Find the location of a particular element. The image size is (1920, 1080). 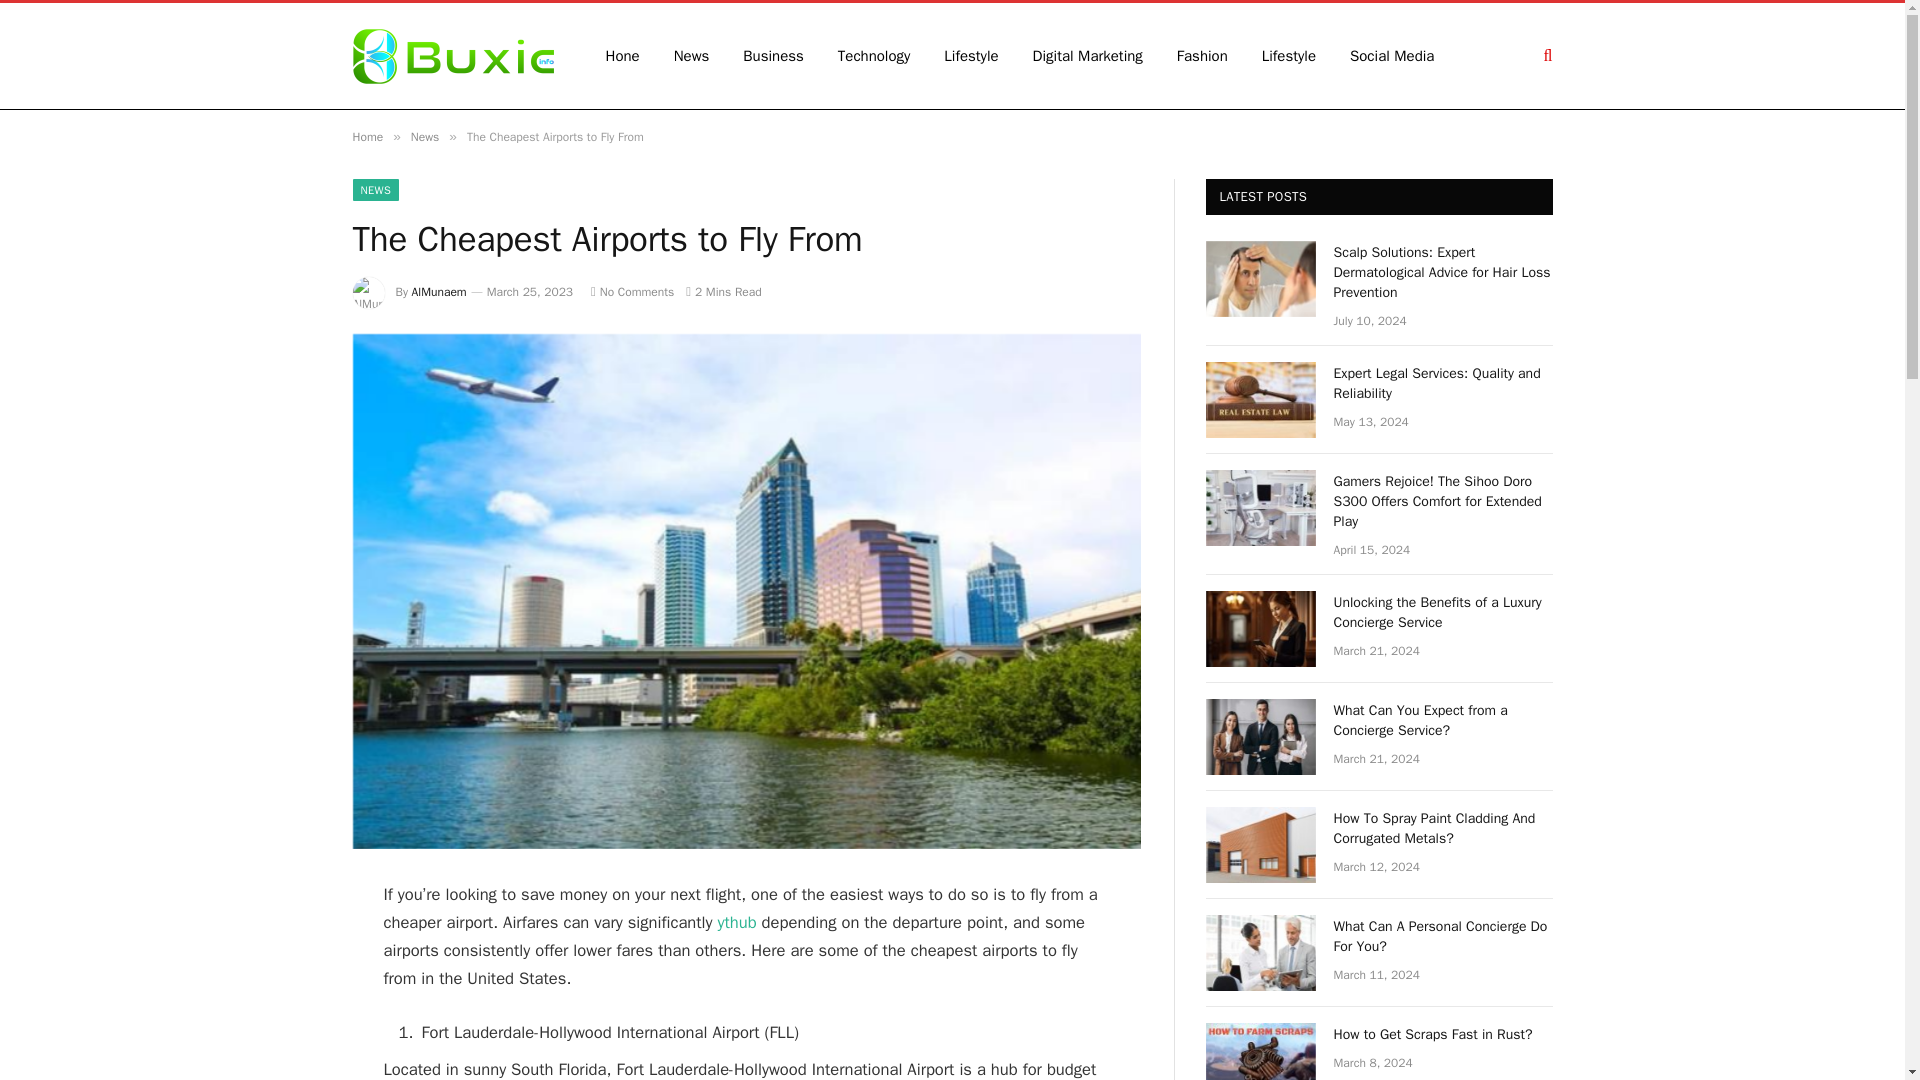

Social Media is located at coordinates (1392, 56).